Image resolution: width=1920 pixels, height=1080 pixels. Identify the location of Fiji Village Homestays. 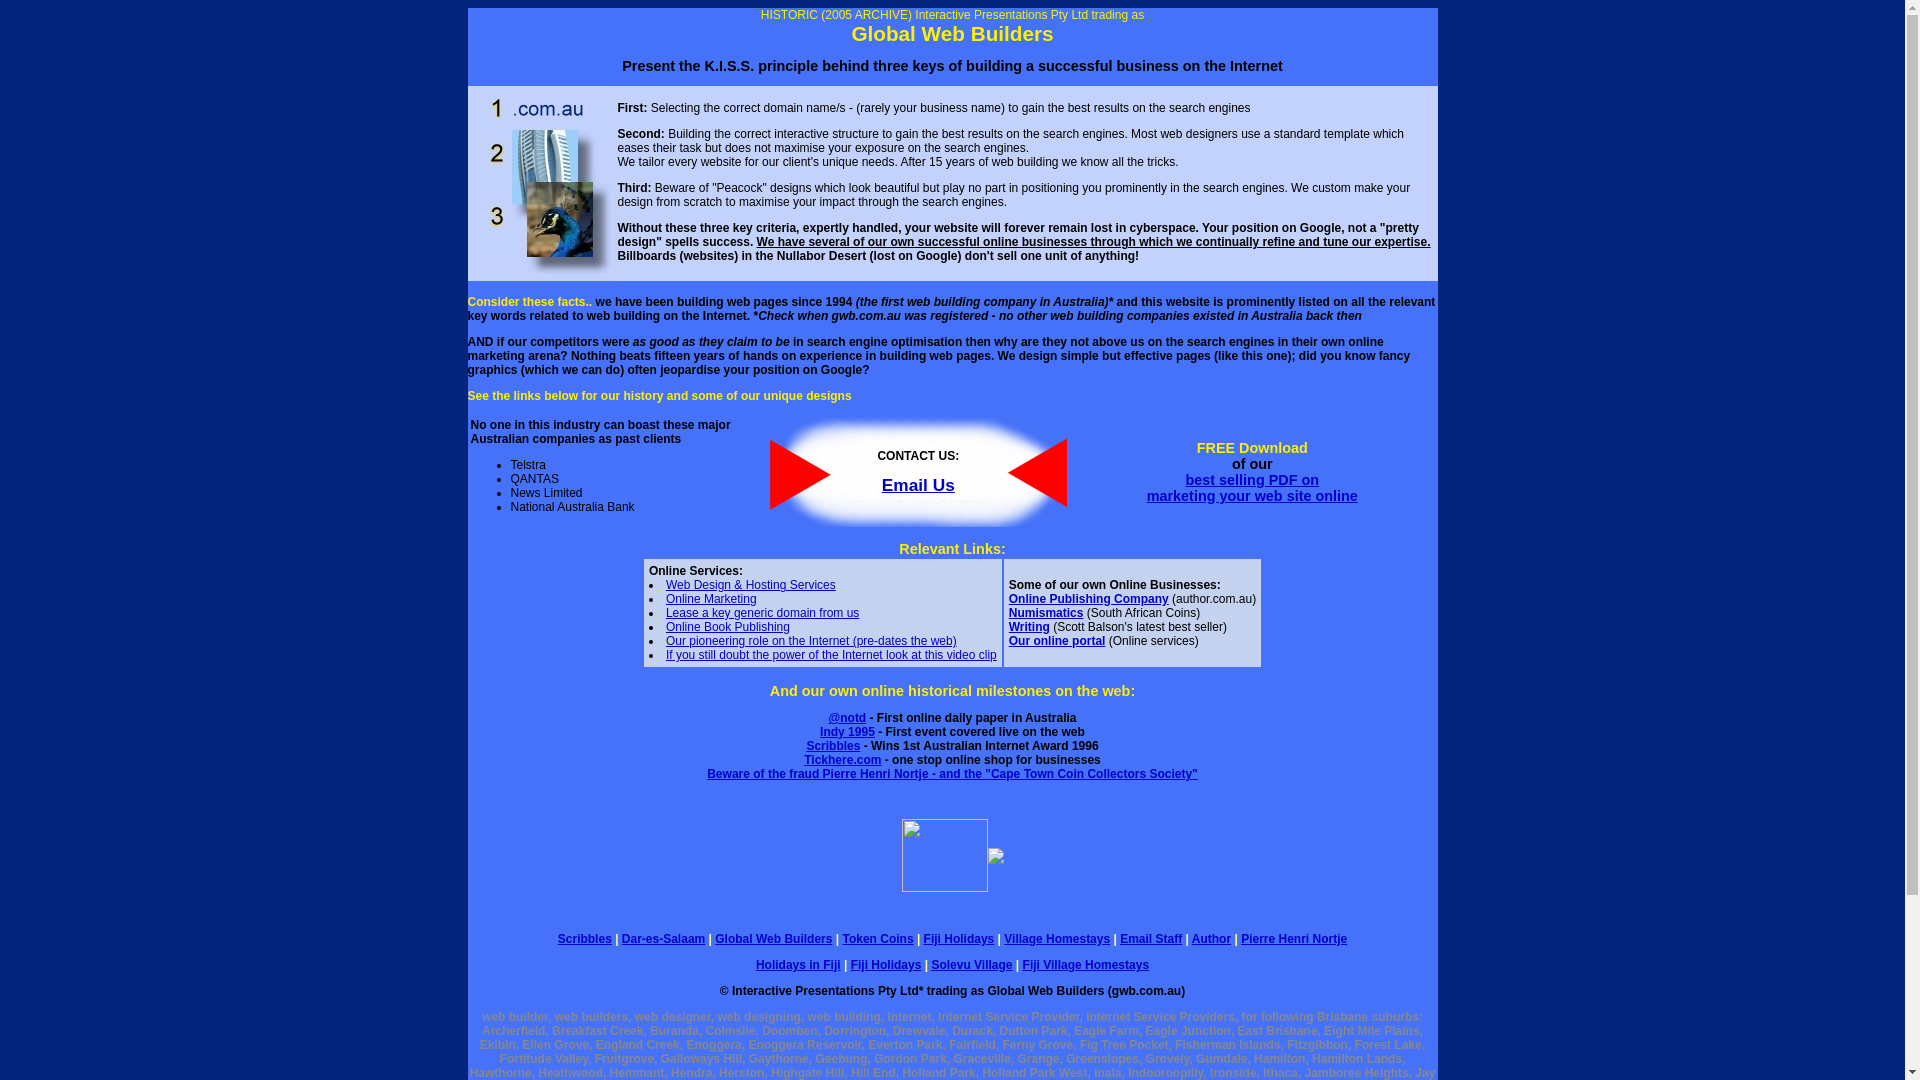
(1086, 965).